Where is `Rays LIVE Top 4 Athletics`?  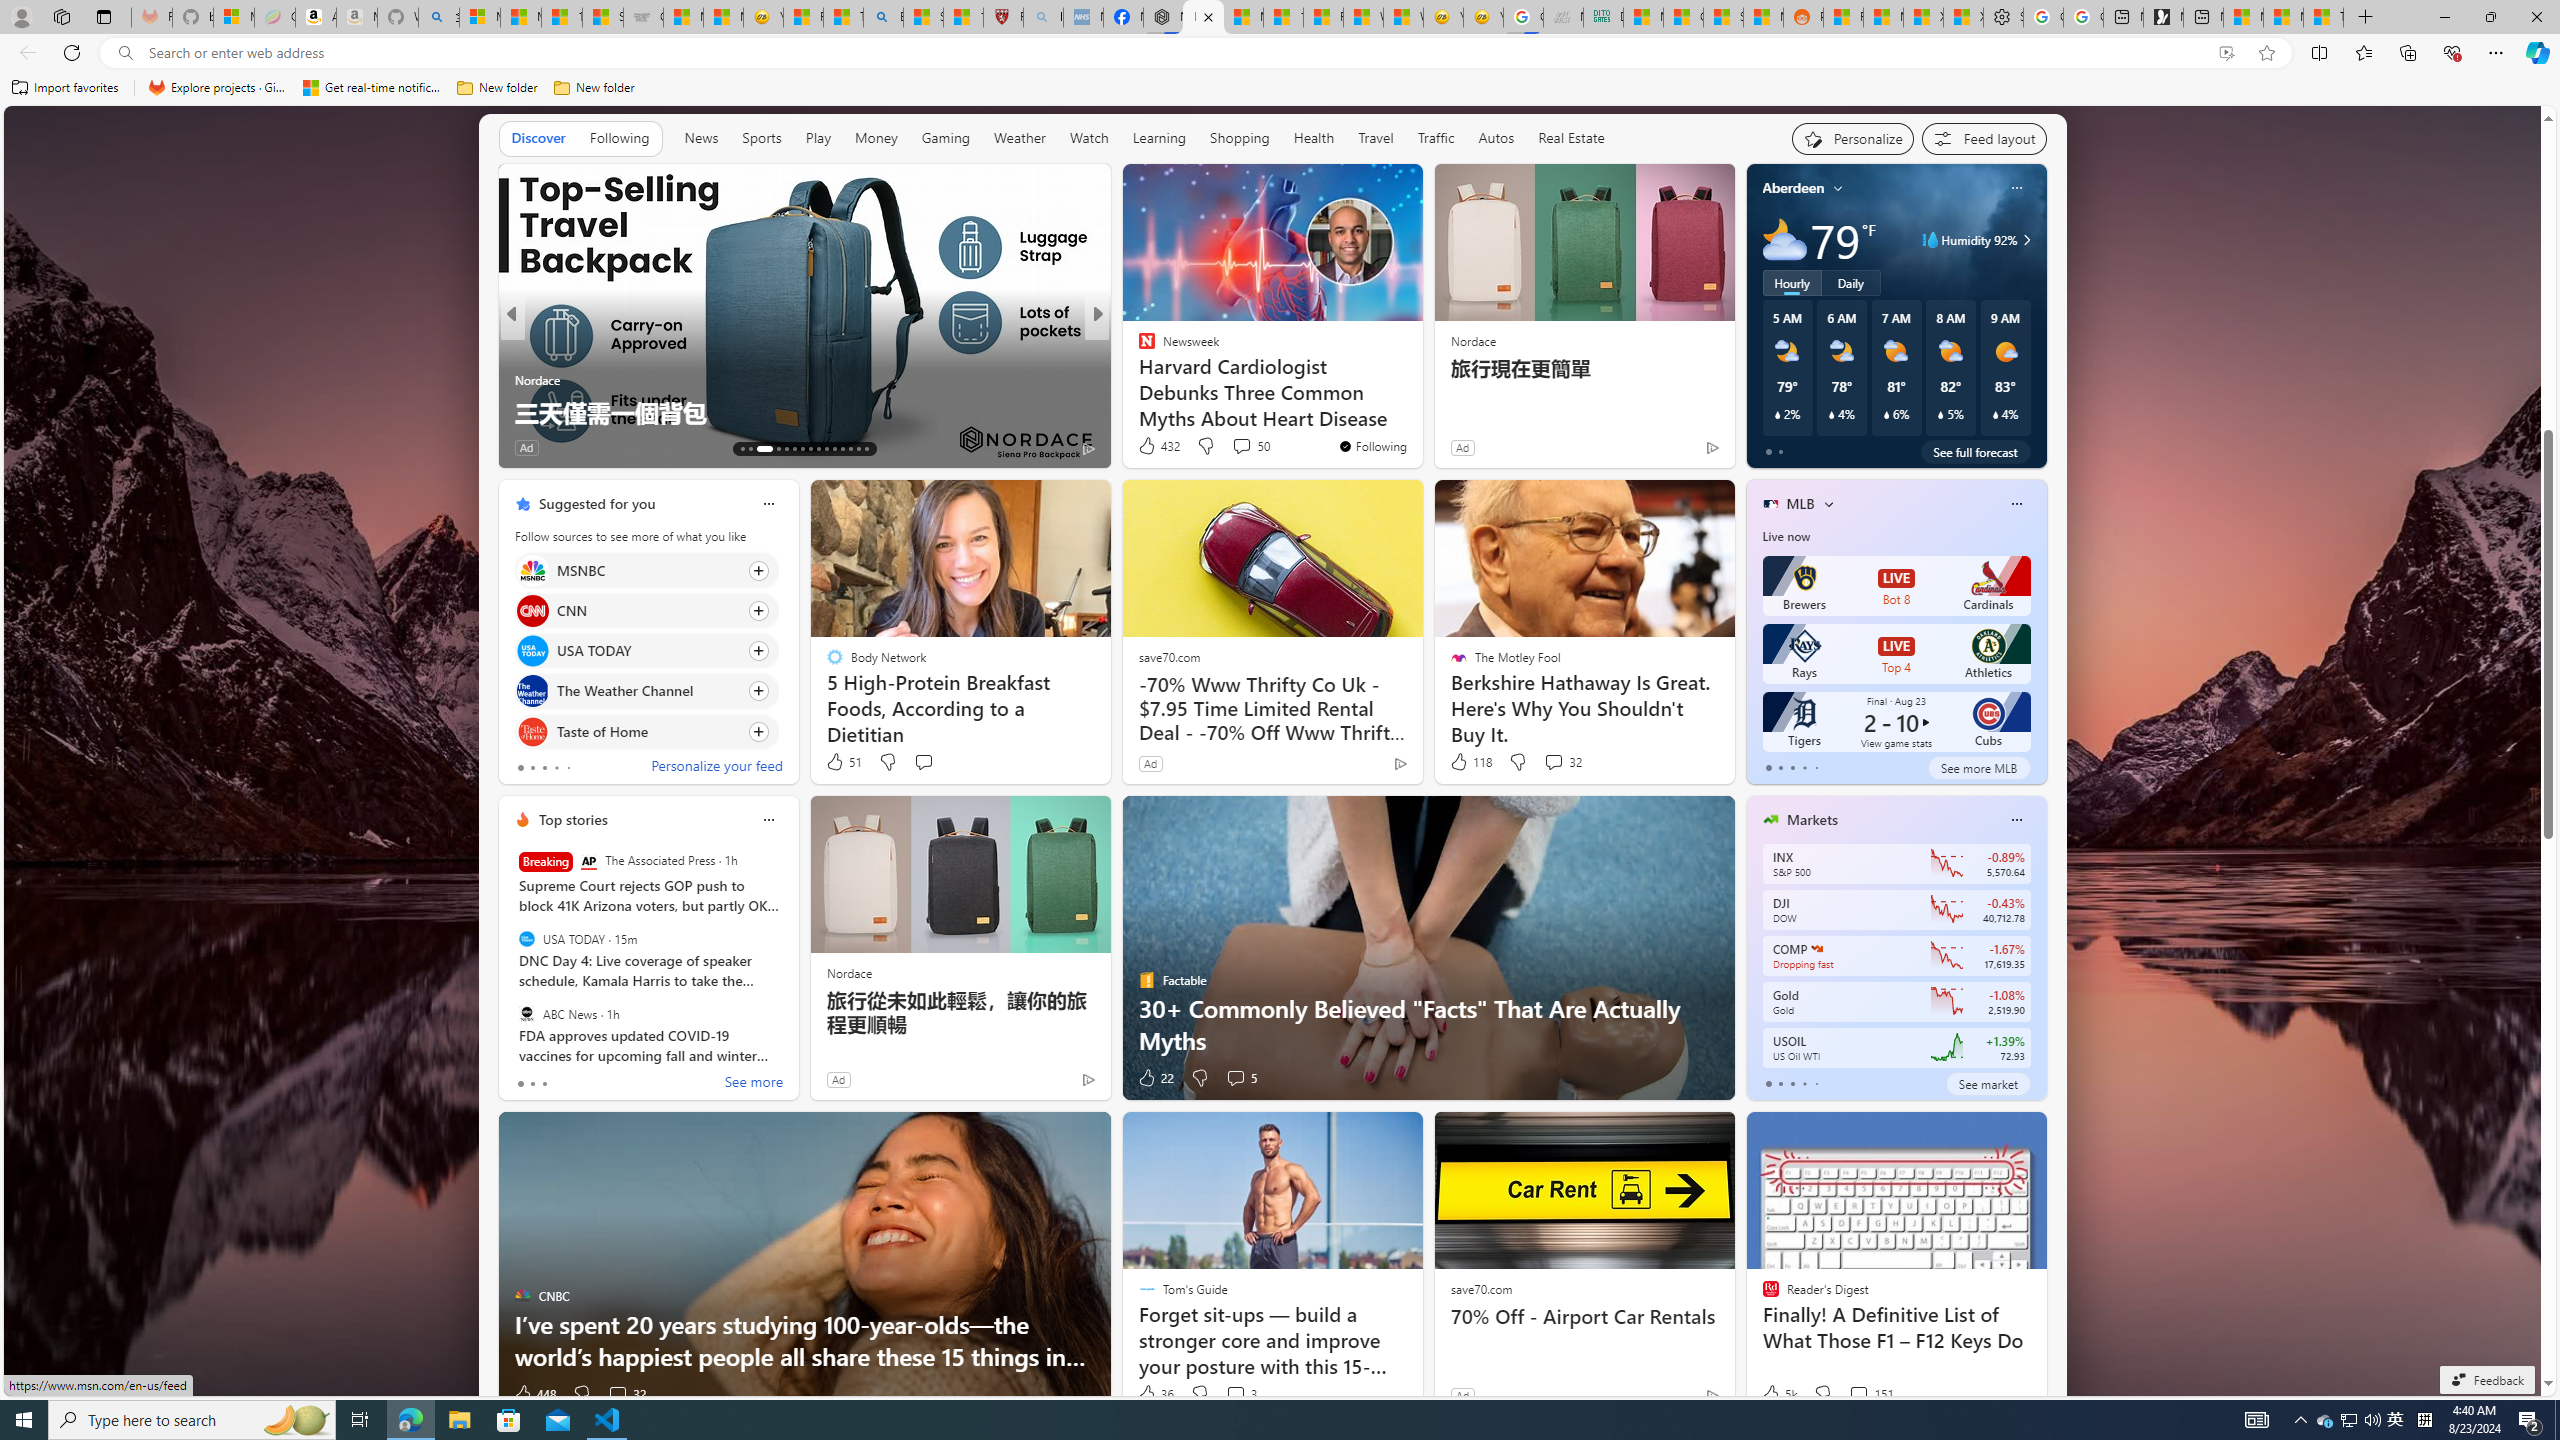 Rays LIVE Top 4 Athletics is located at coordinates (1896, 654).